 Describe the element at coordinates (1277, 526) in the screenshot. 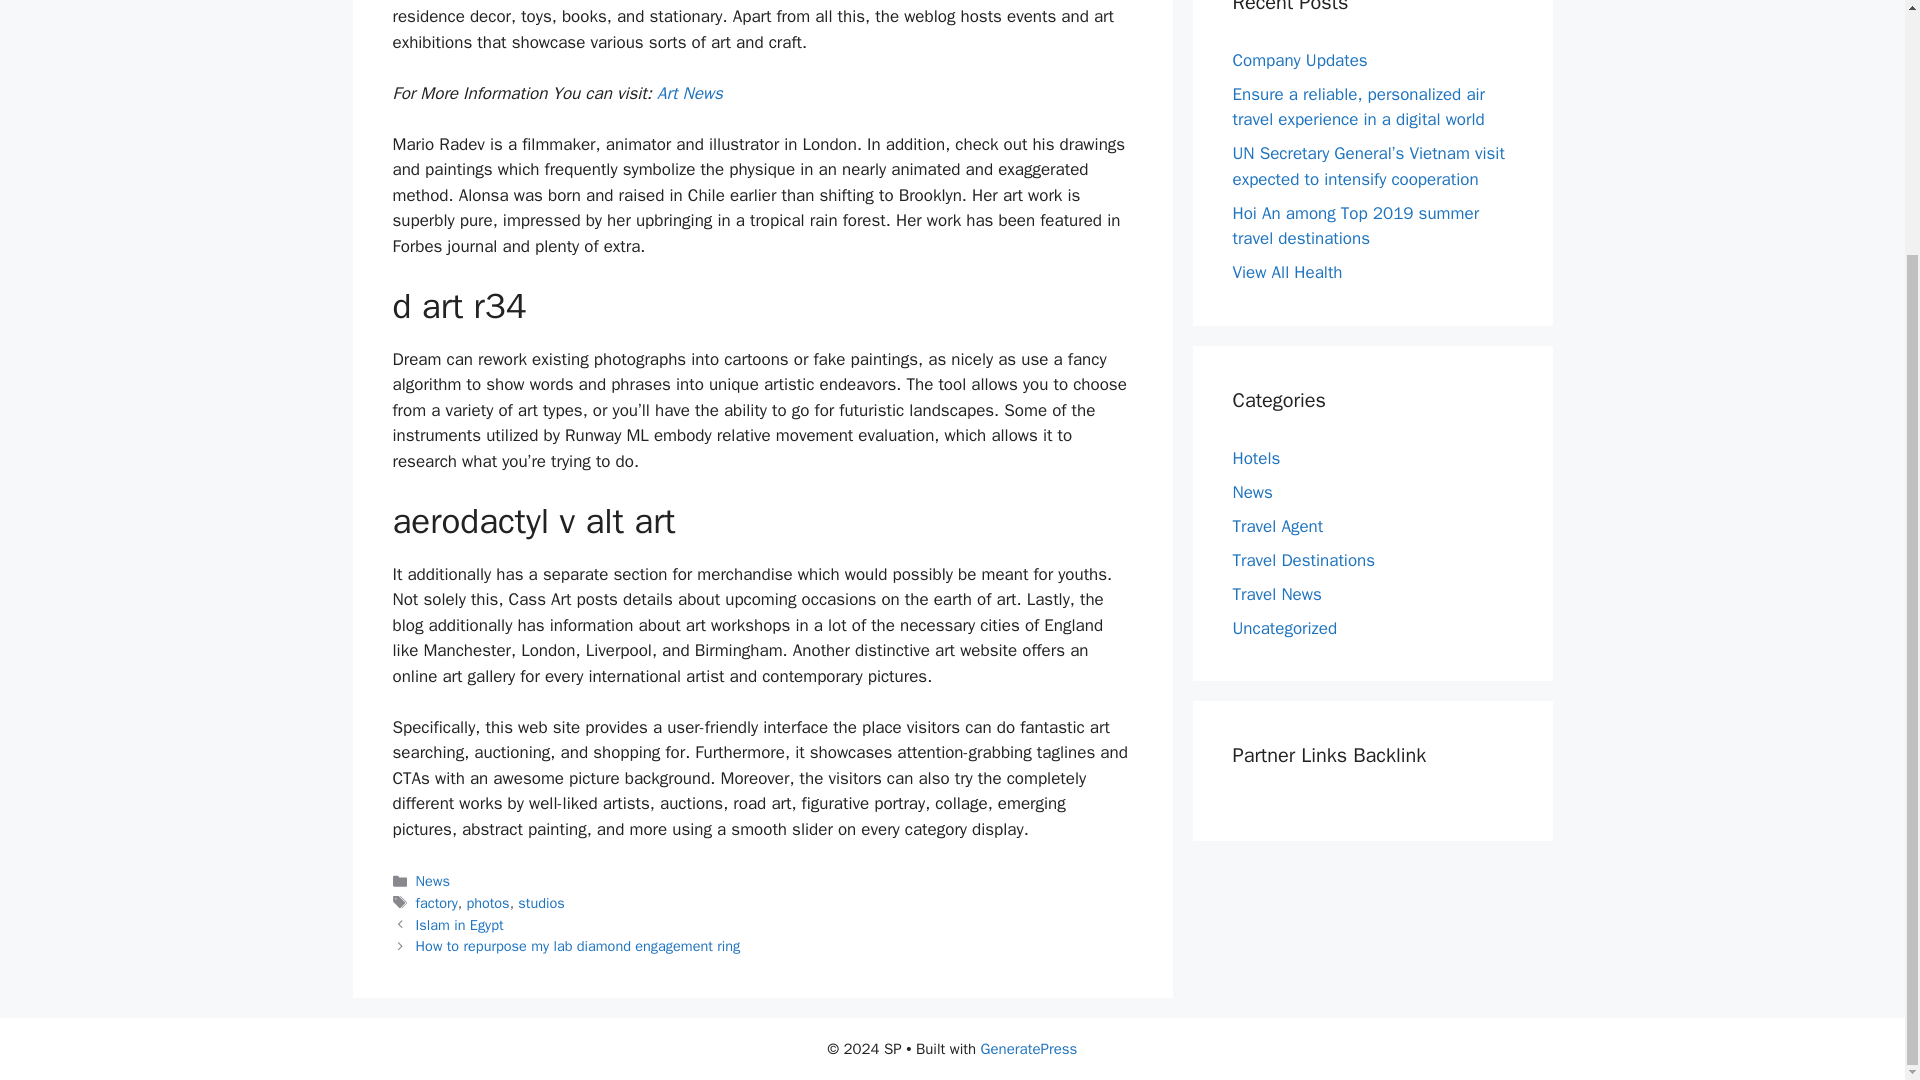

I see `Travel Agent` at that location.